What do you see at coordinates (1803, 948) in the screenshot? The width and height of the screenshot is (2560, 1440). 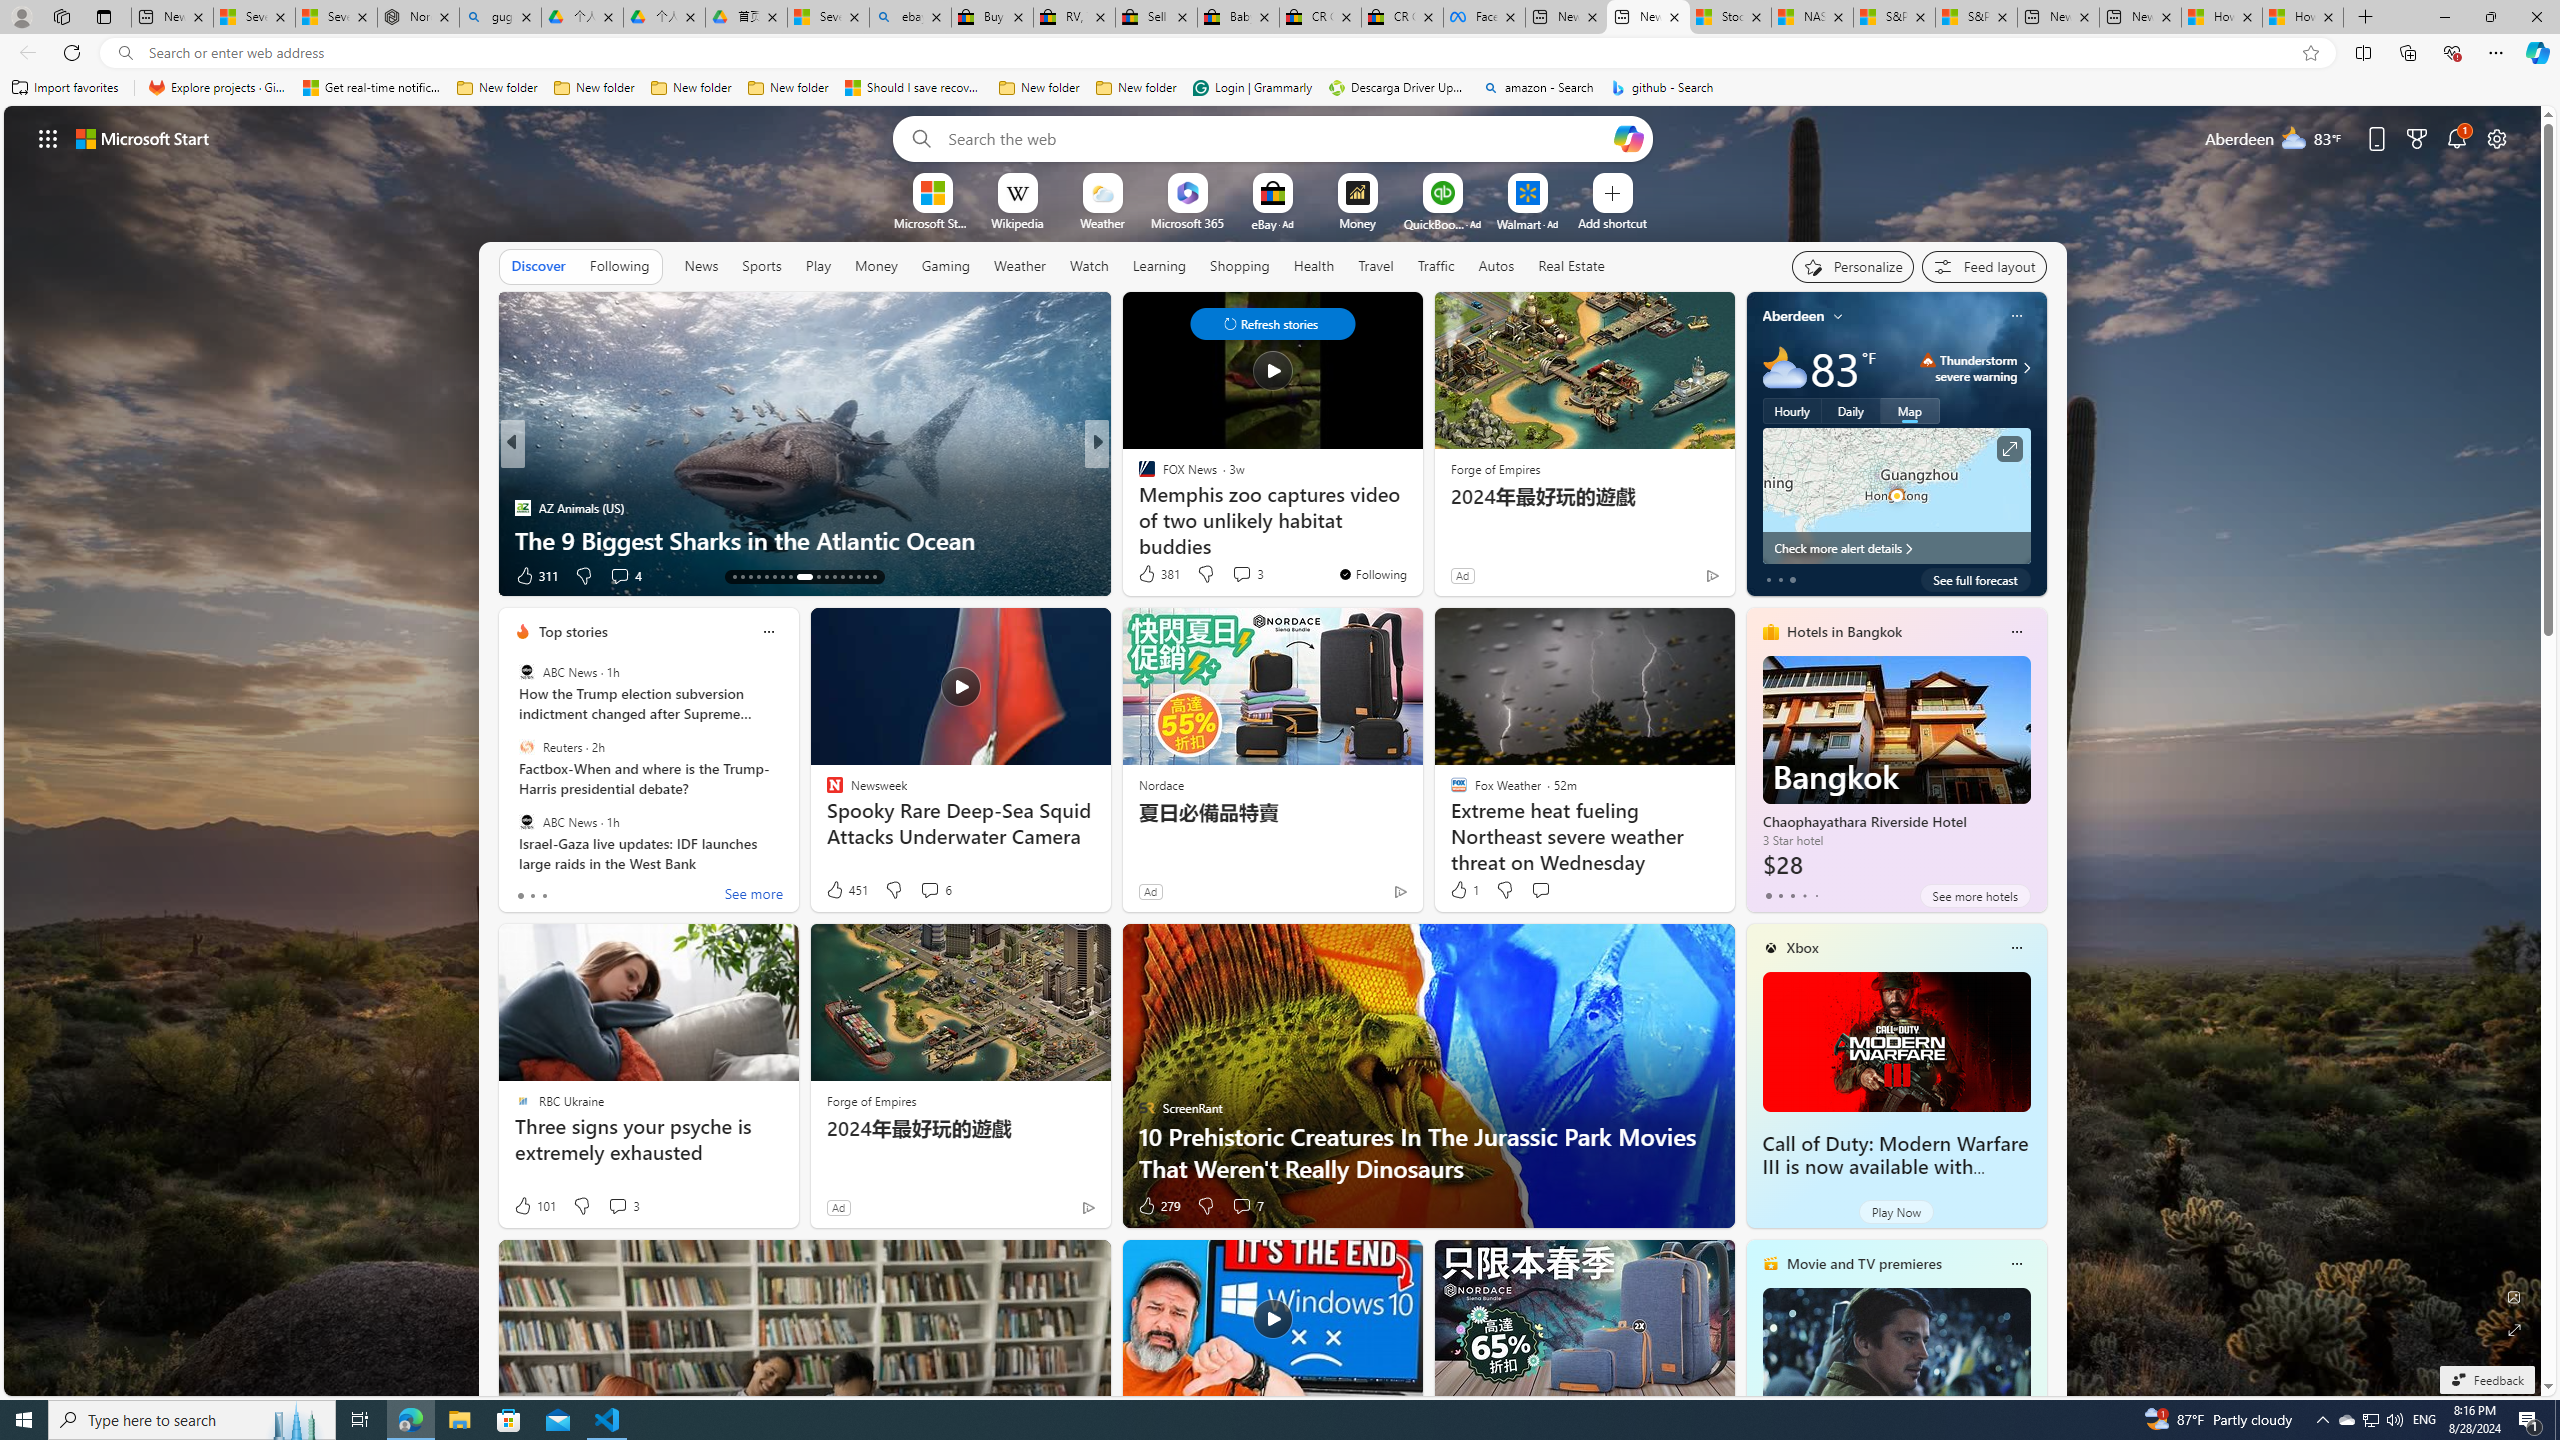 I see `Xbox` at bounding box center [1803, 948].